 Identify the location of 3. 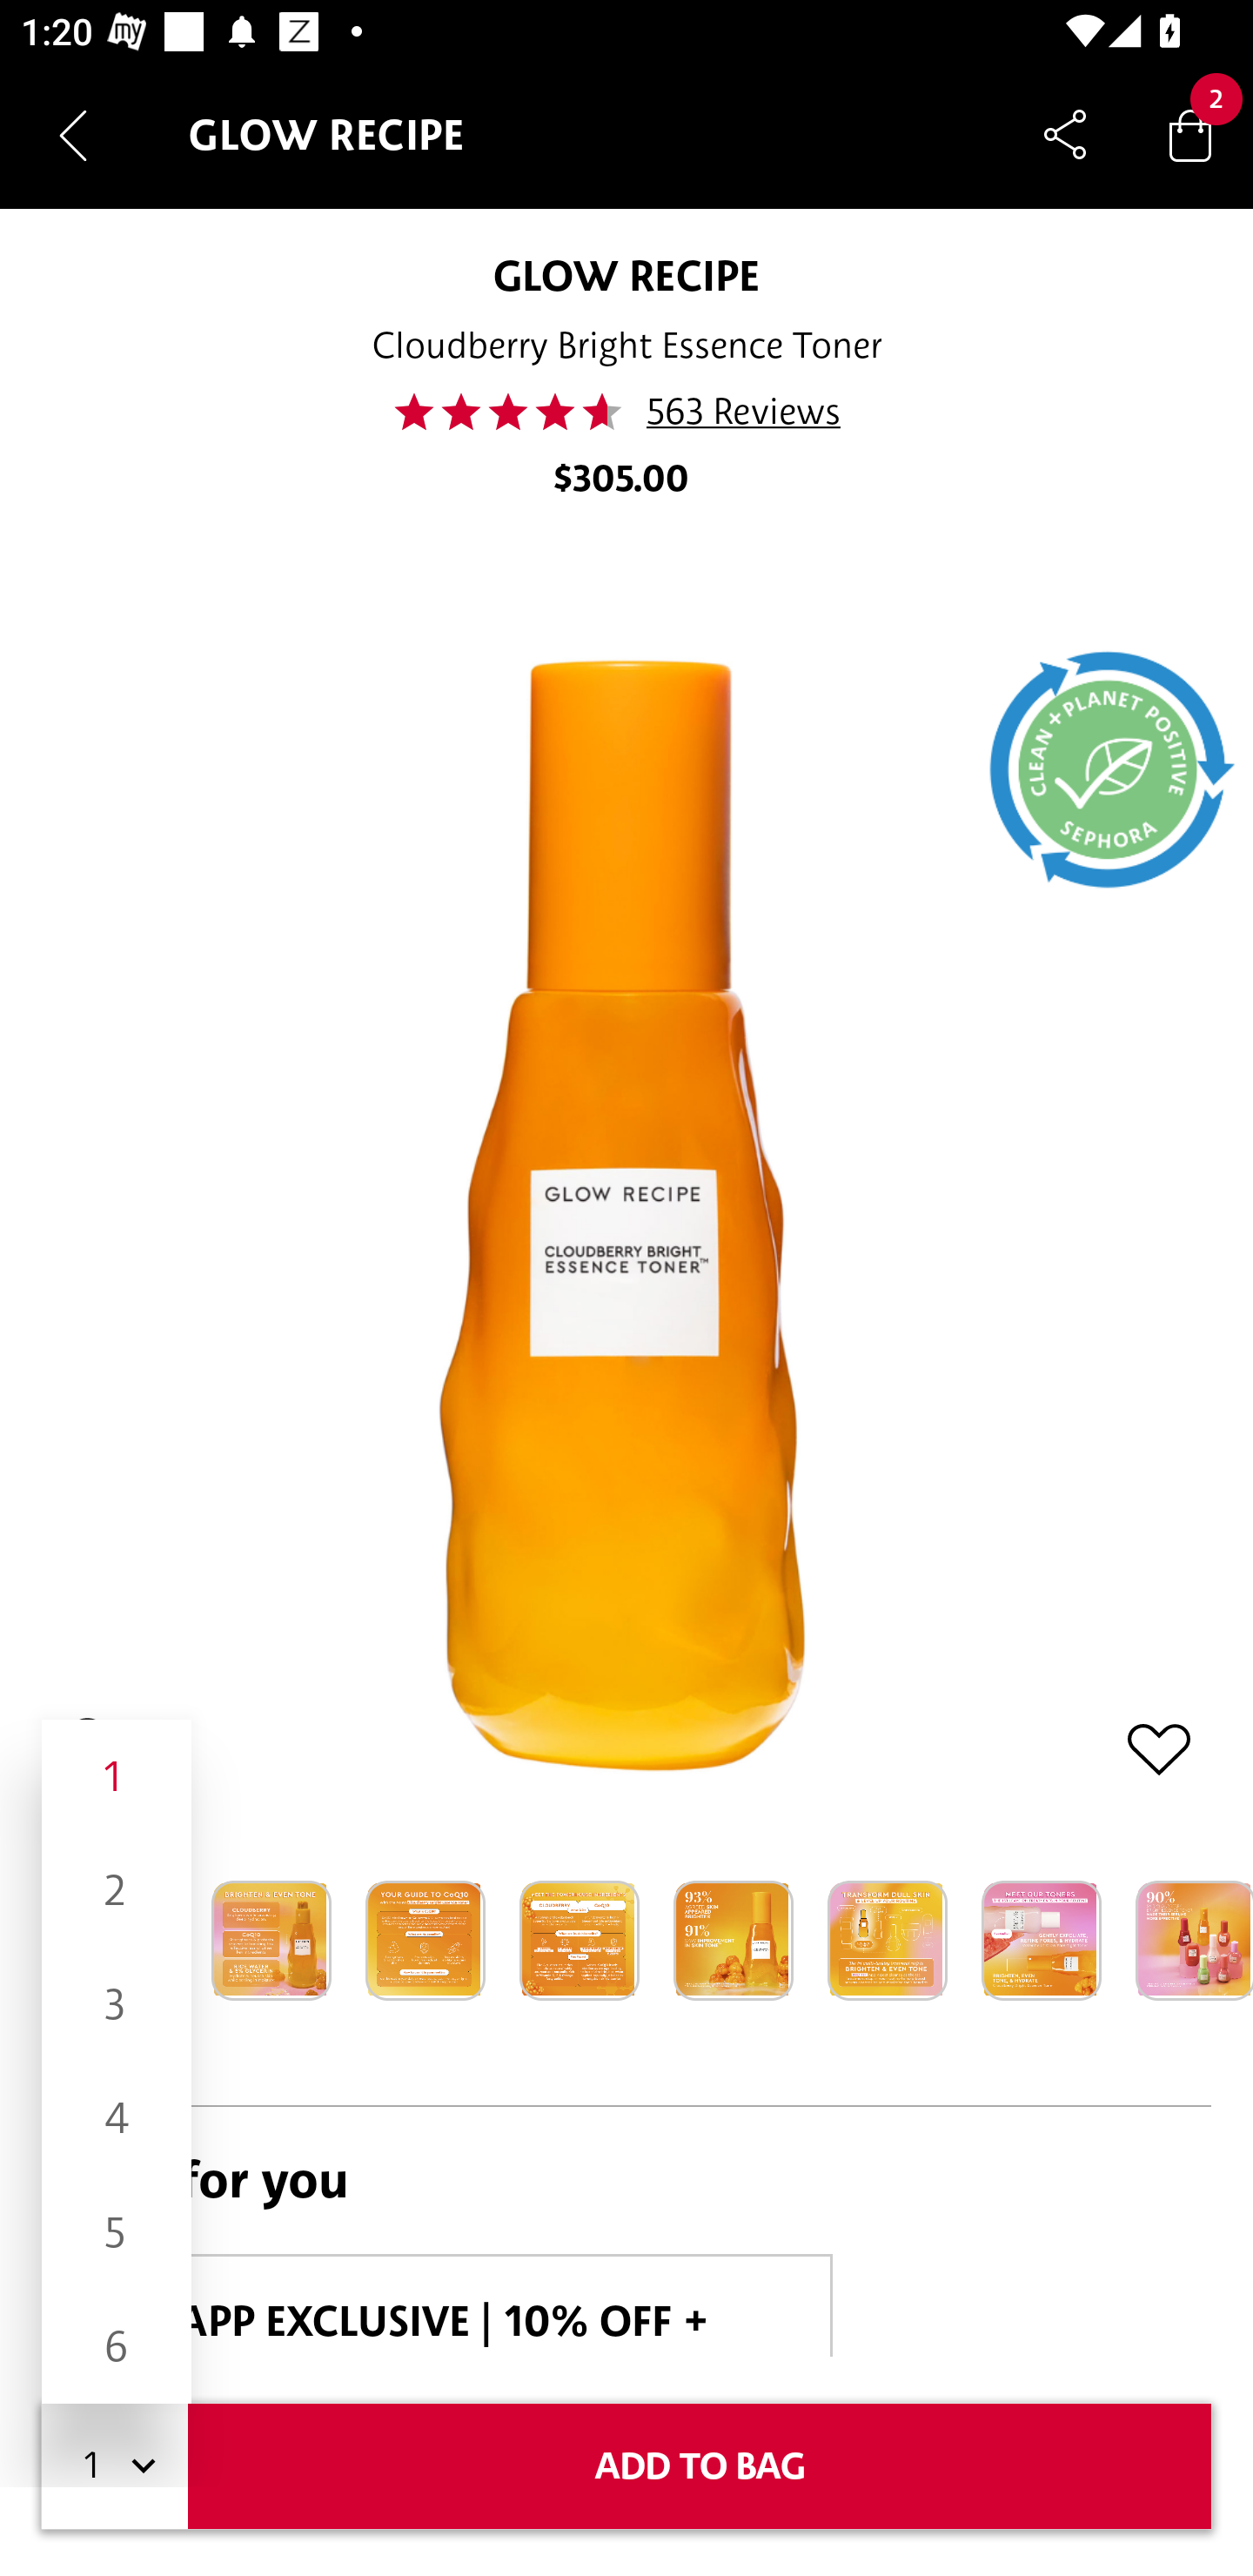
(117, 2003).